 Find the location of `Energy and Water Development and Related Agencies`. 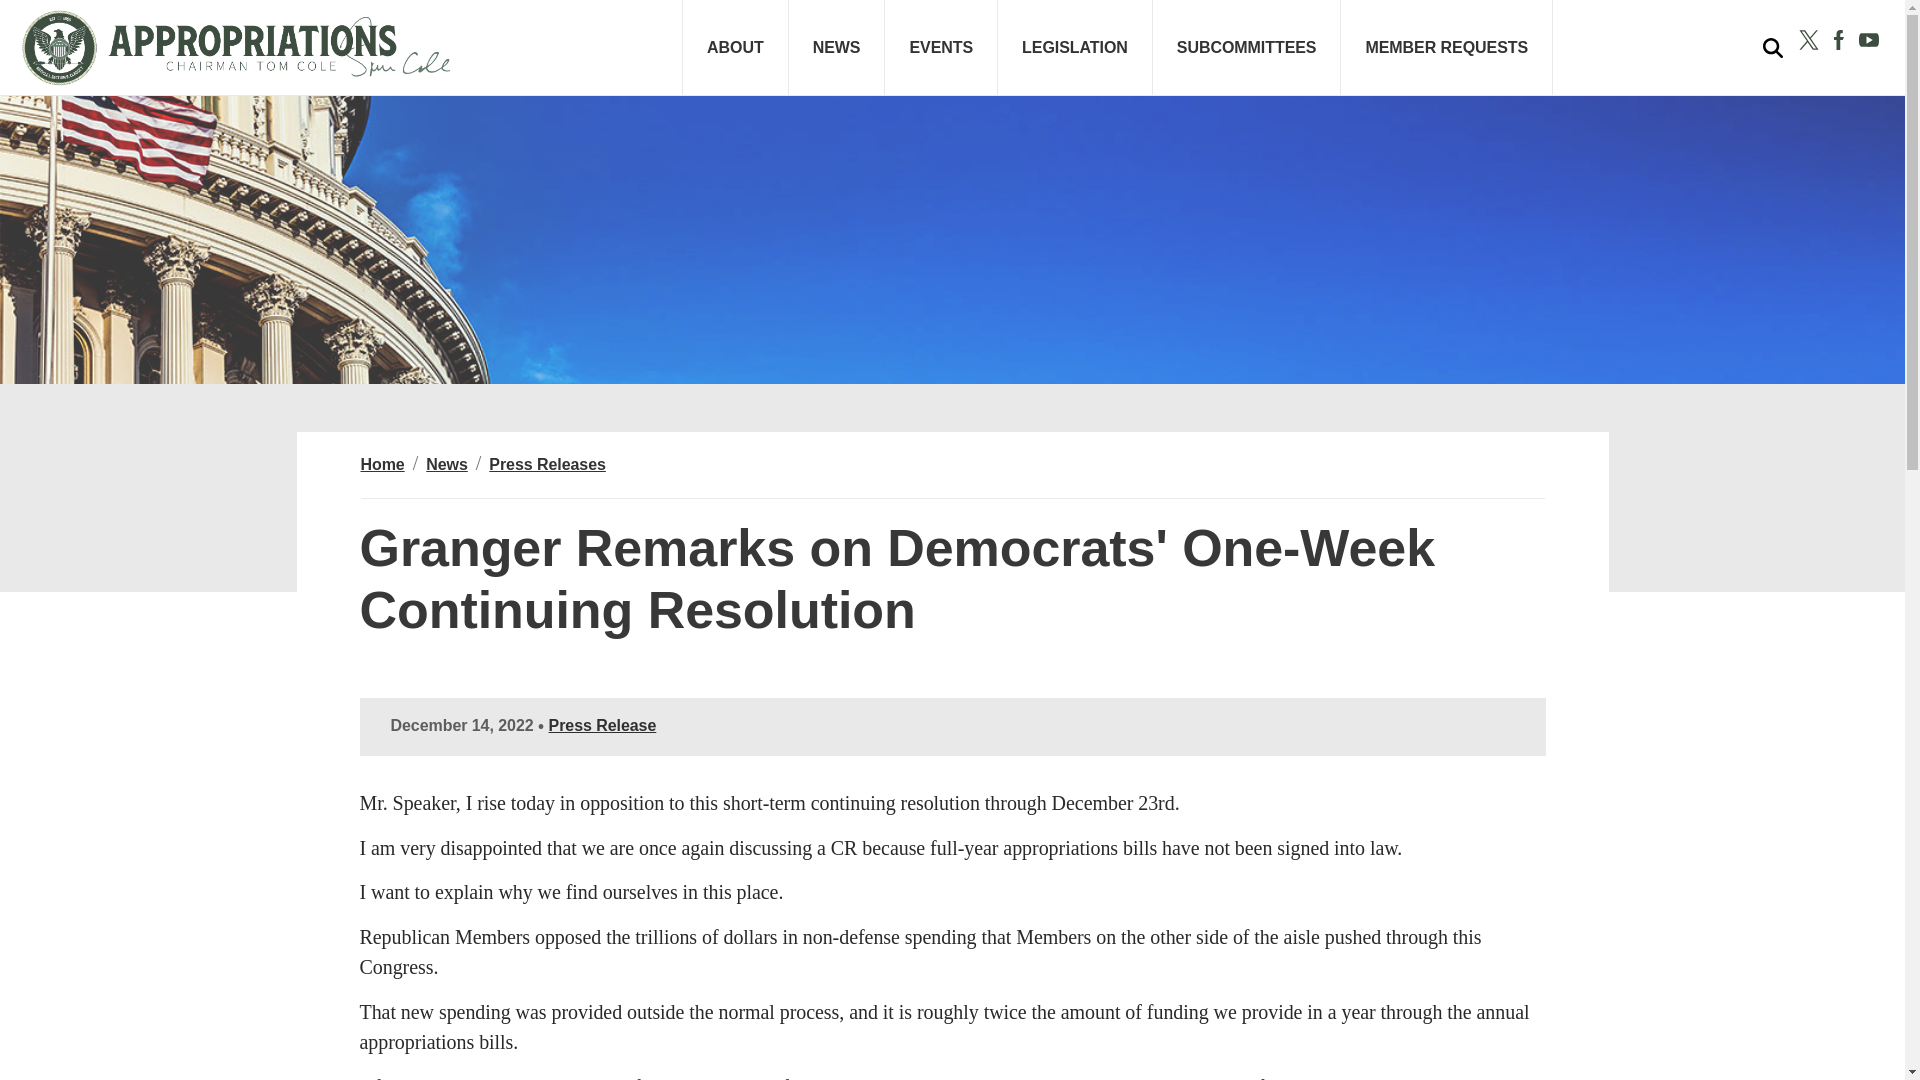

Energy and Water Development and Related Agencies is located at coordinates (1872, 128).